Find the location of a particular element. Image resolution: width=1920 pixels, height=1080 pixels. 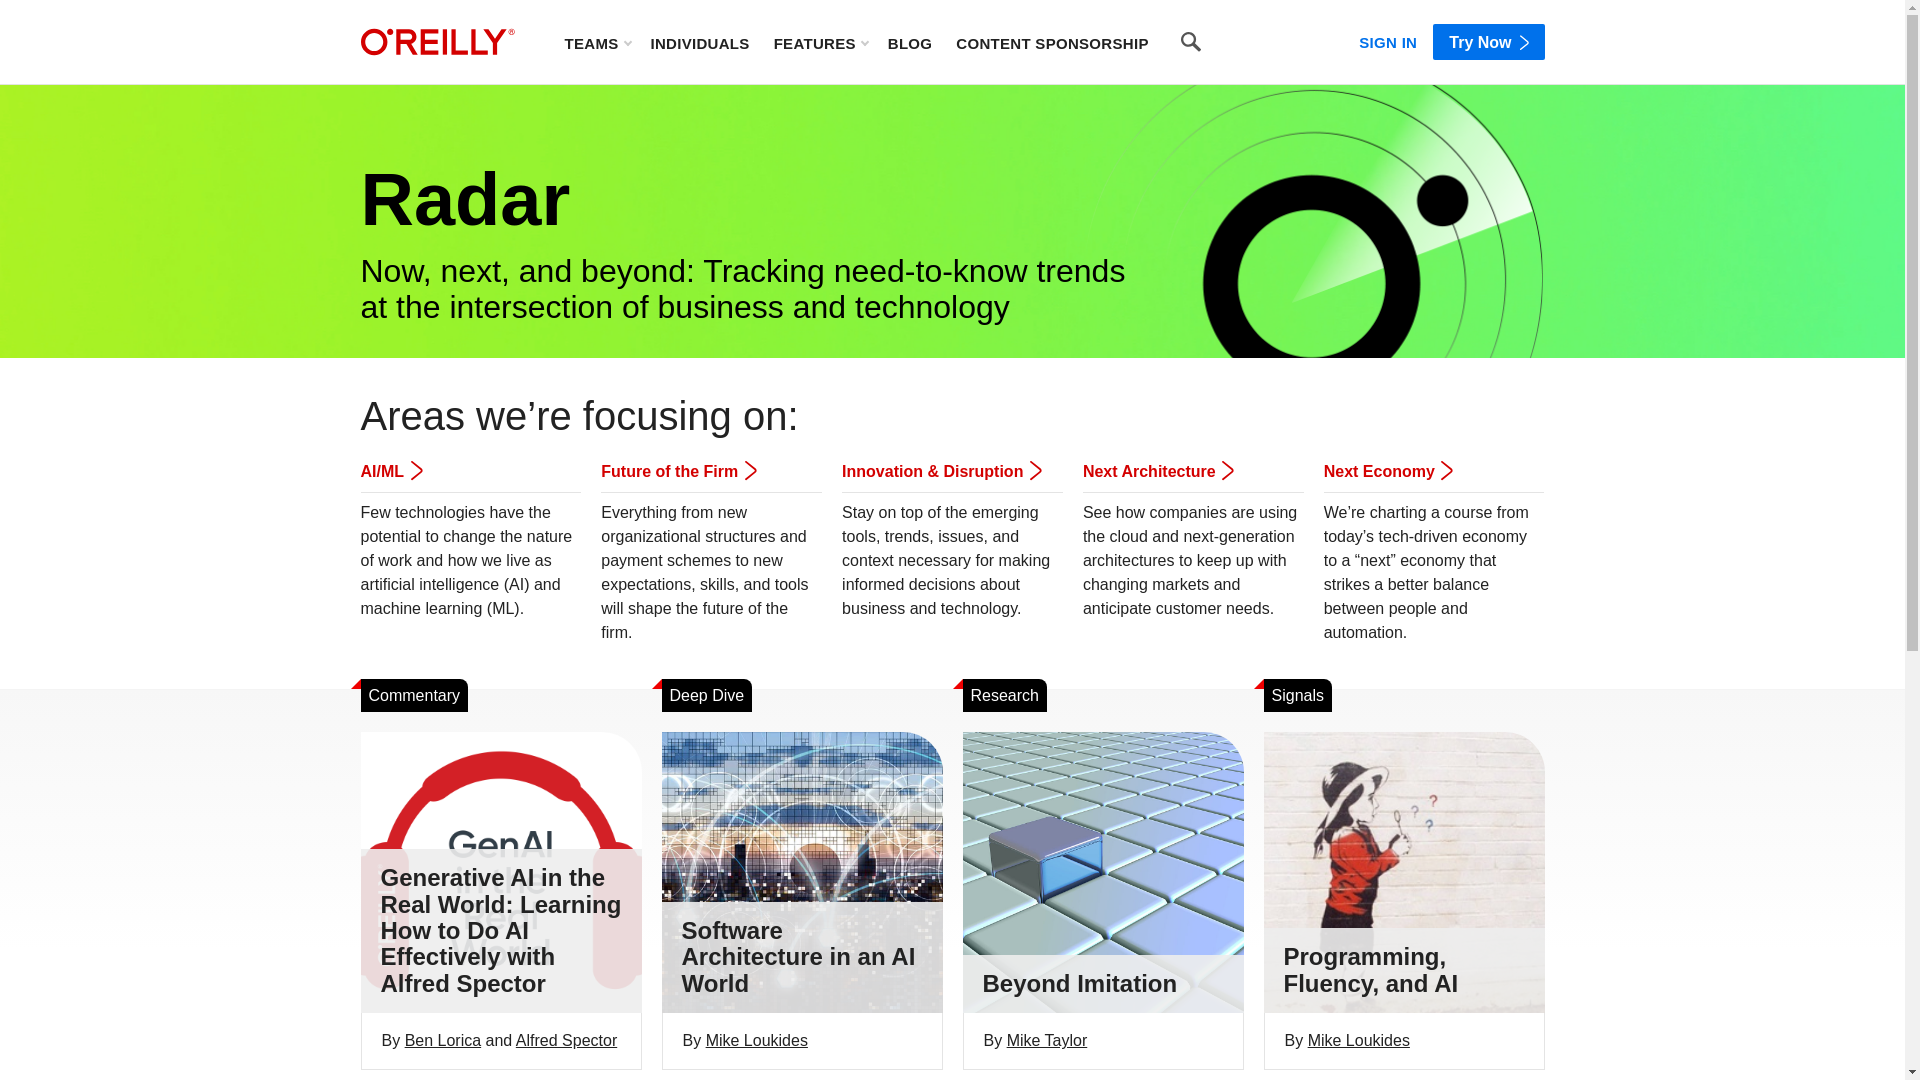

Future of the Firm is located at coordinates (677, 471).